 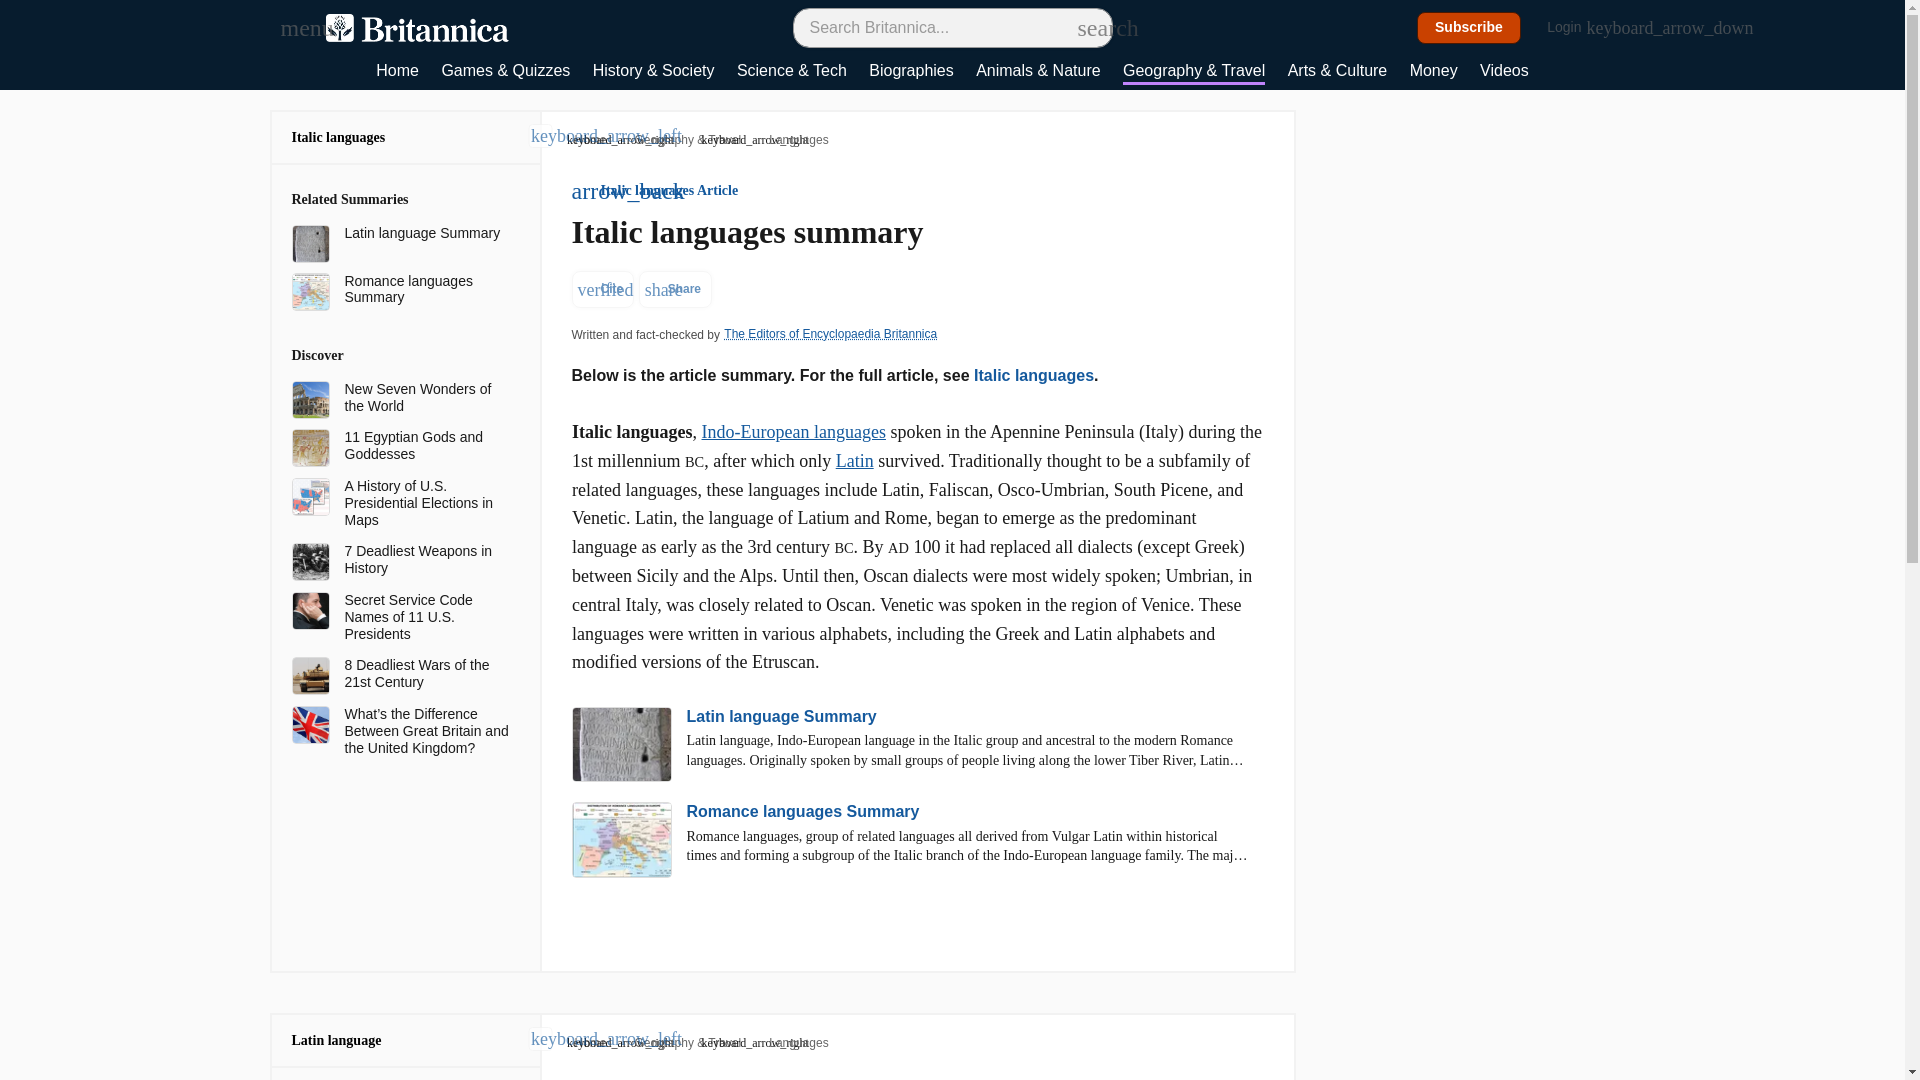 I want to click on Click here to search, so click(x=1088, y=27).